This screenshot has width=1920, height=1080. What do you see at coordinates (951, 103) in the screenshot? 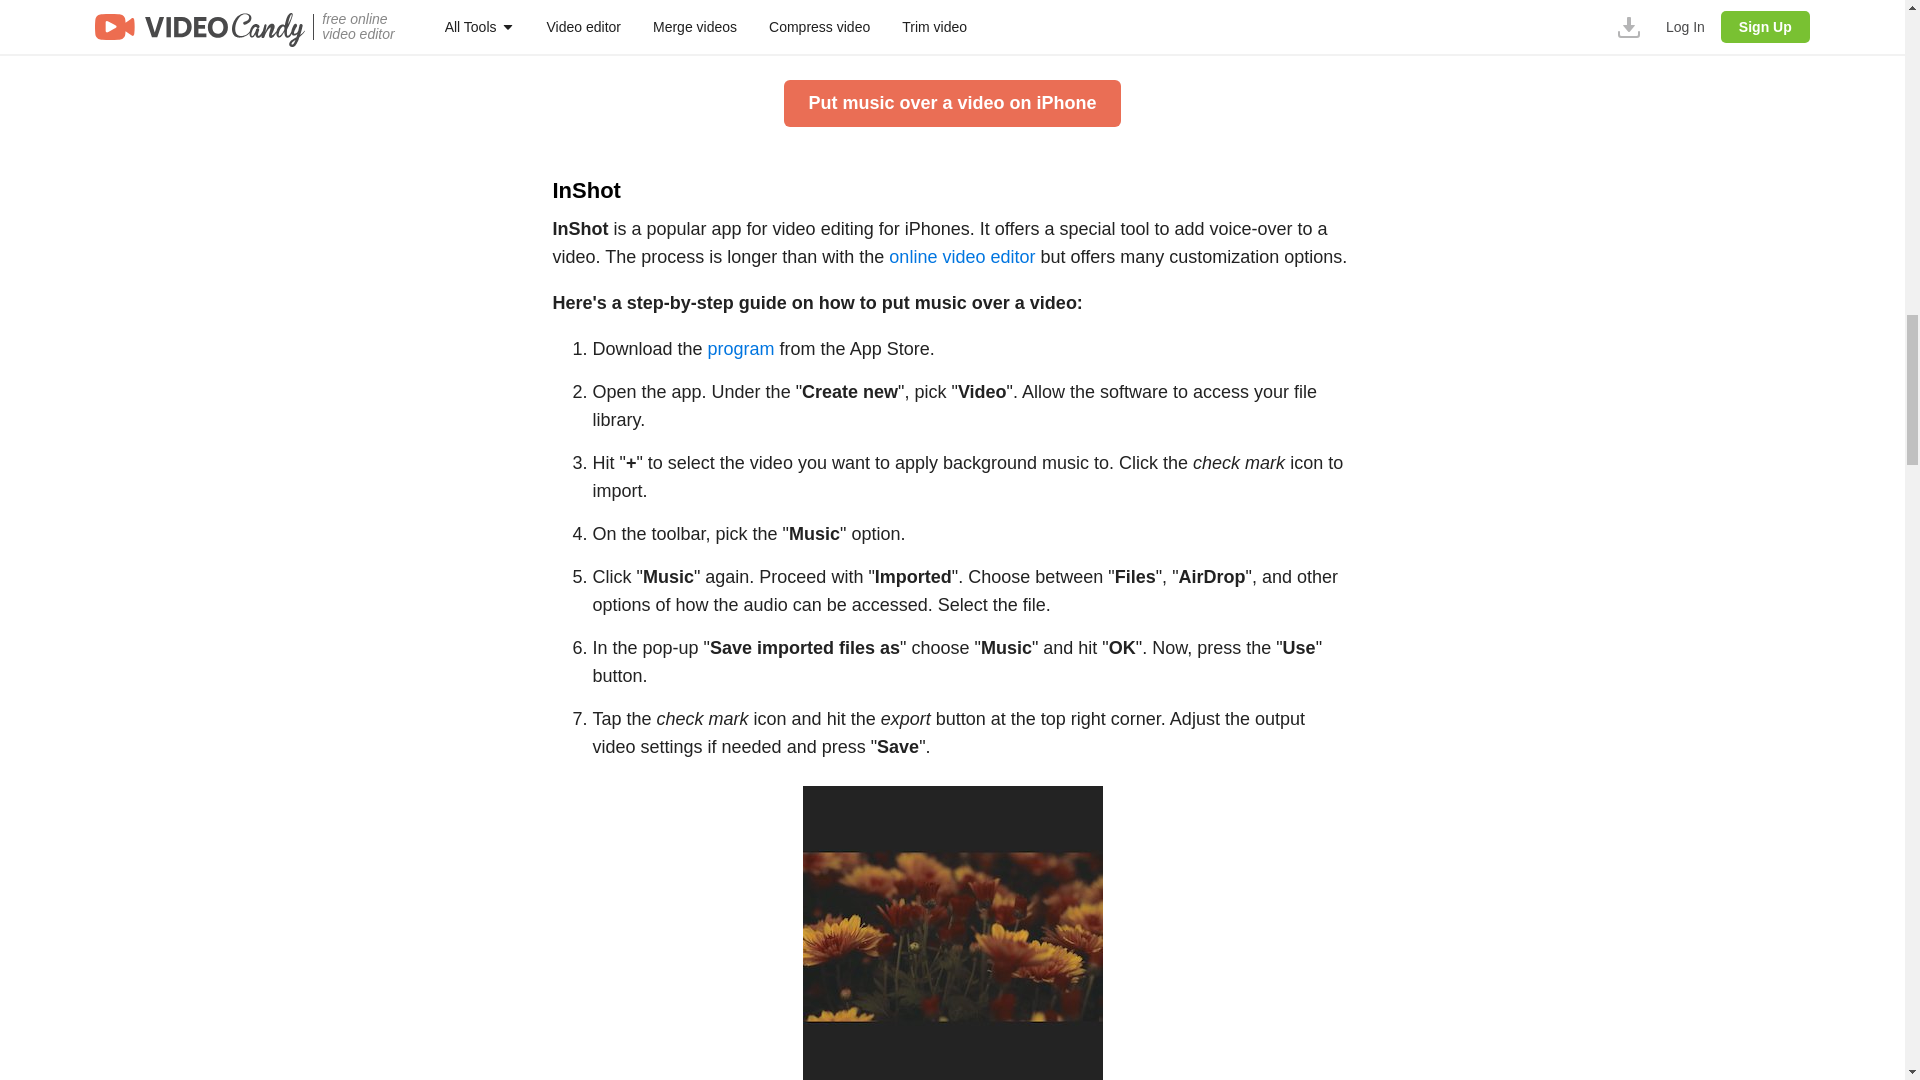
I see `Put music over a video on iPhone` at bounding box center [951, 103].